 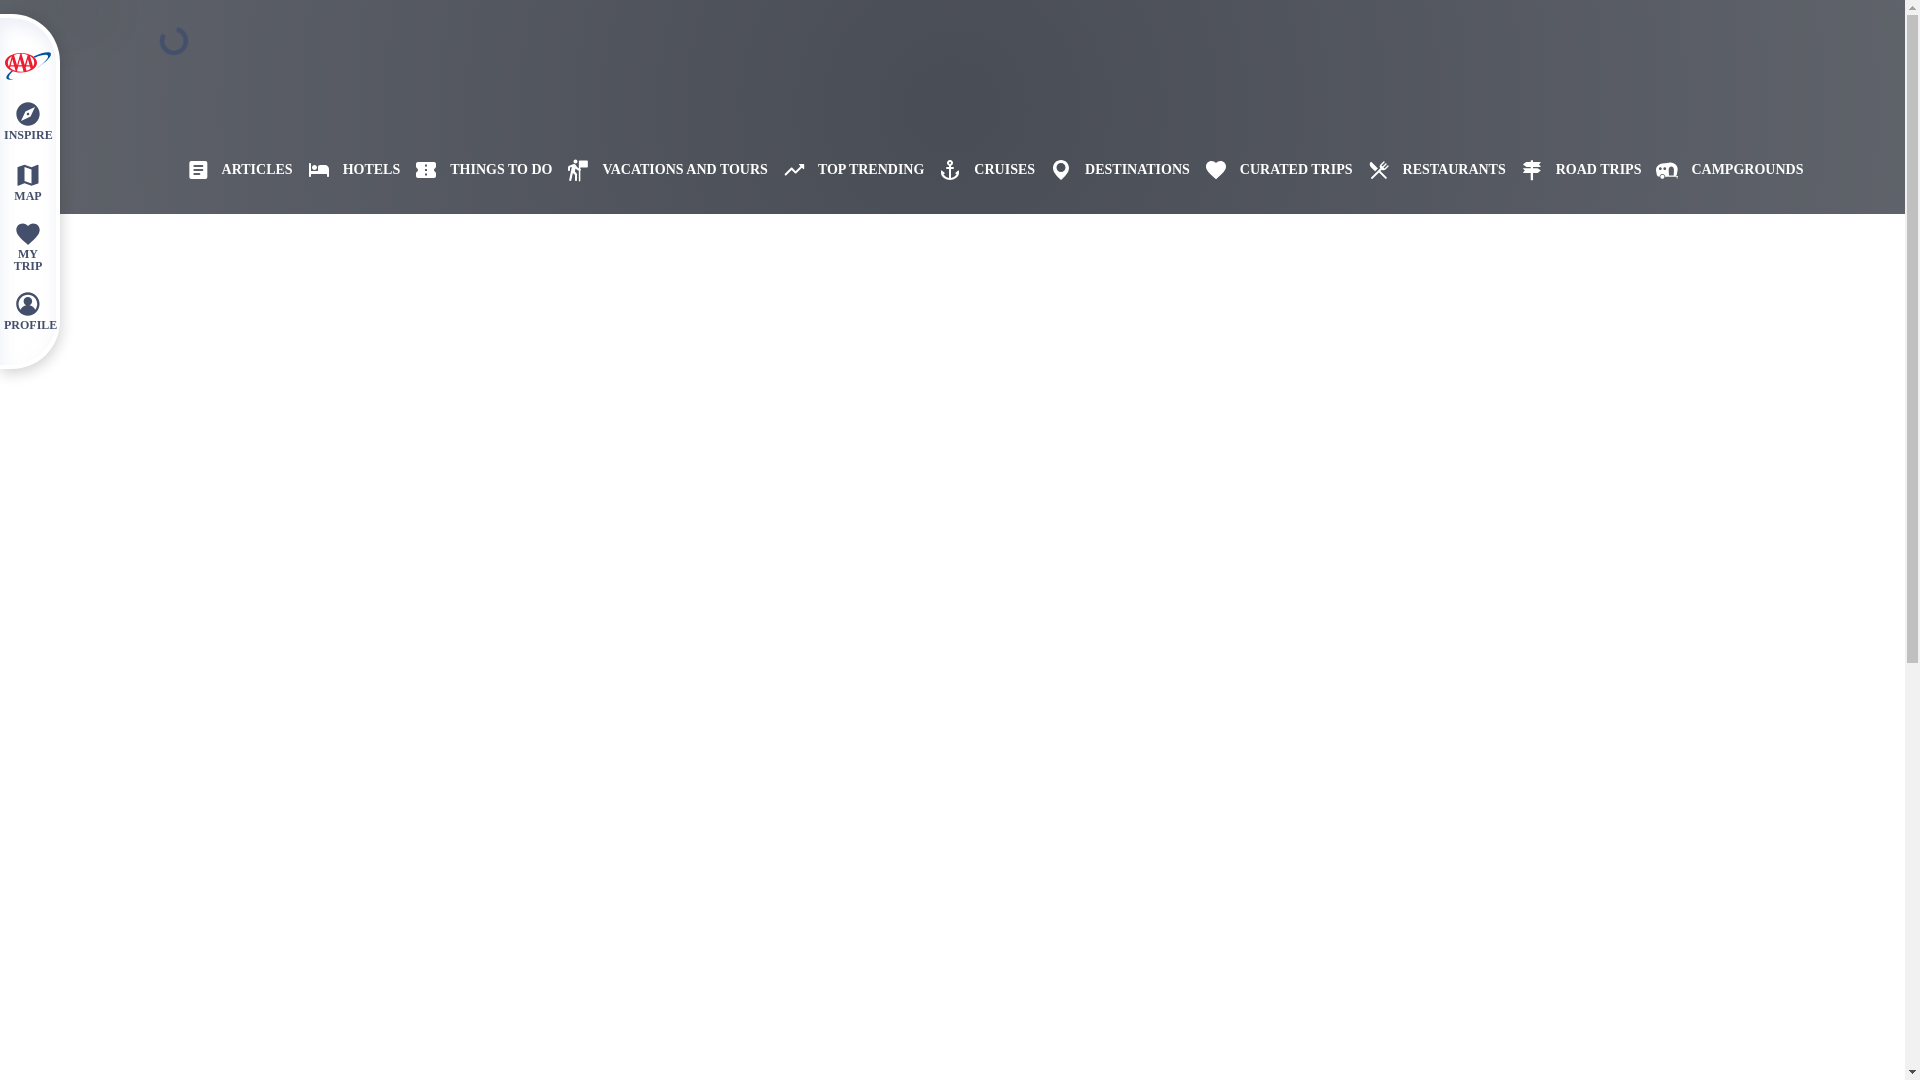 I want to click on HOTELS, so click(x=347, y=170).